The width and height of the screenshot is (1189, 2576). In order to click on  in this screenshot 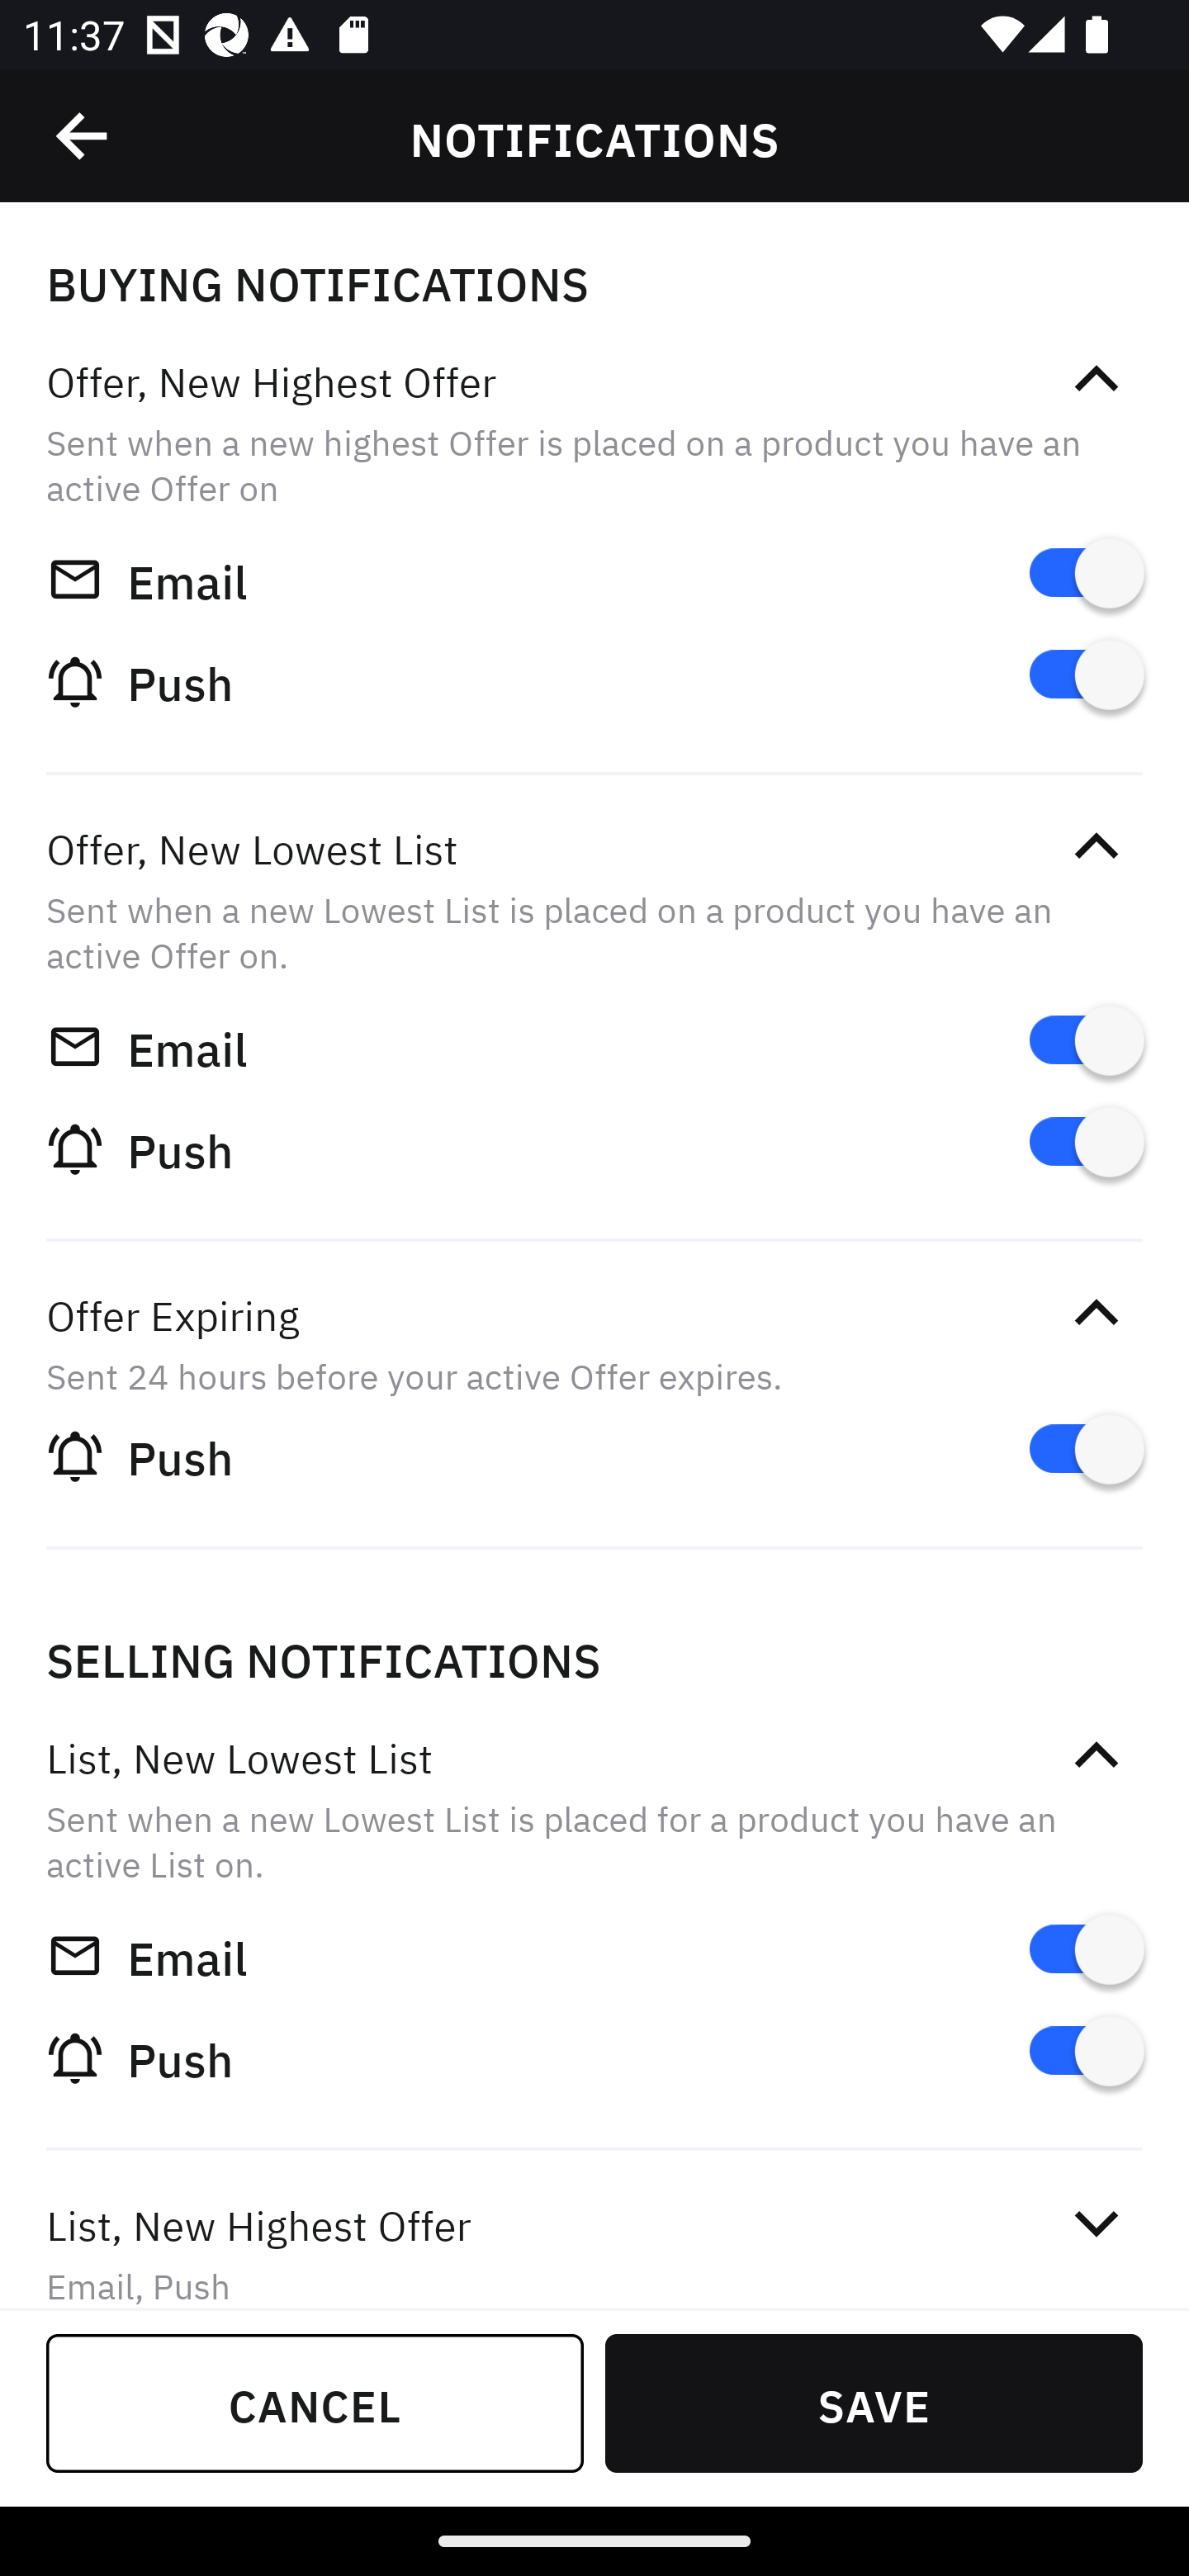, I will do `click(1096, 1755)`.